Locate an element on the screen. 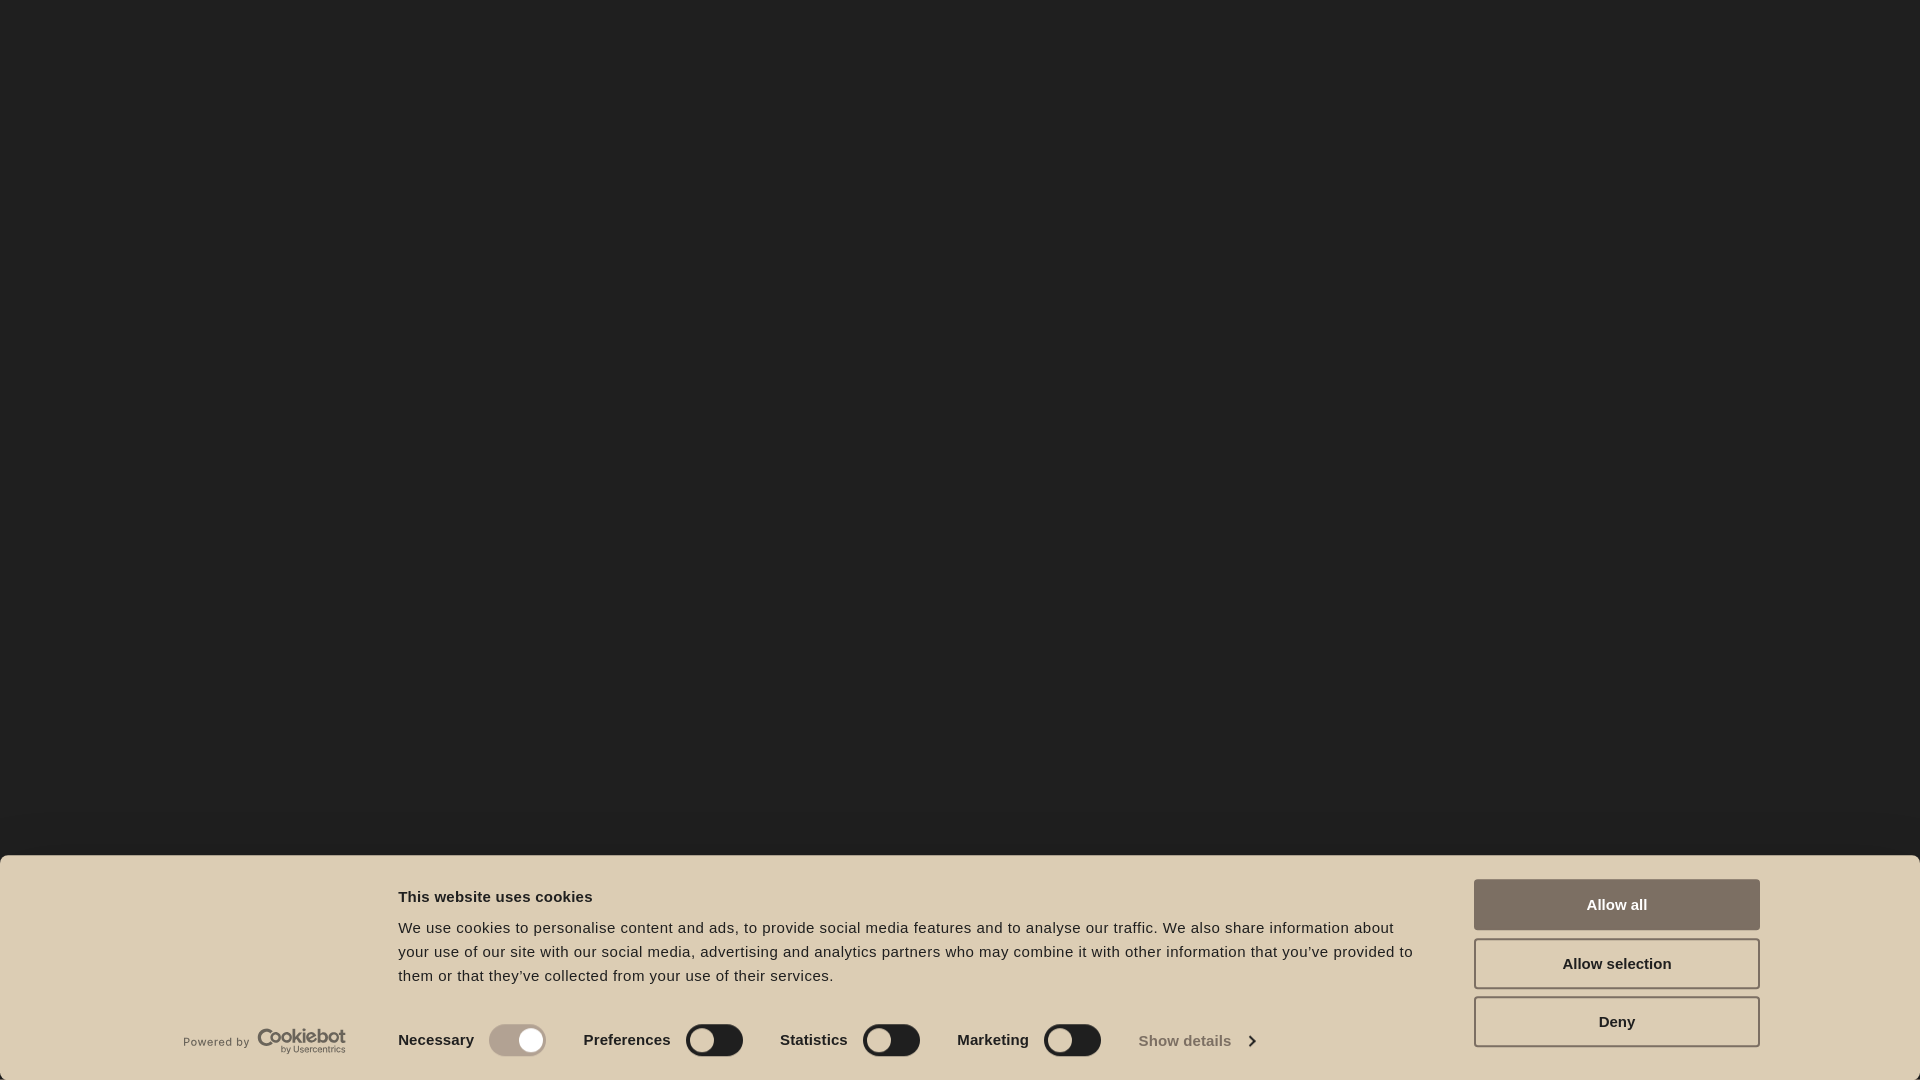 The width and height of the screenshot is (1920, 1080). Deny is located at coordinates (1617, 1022).